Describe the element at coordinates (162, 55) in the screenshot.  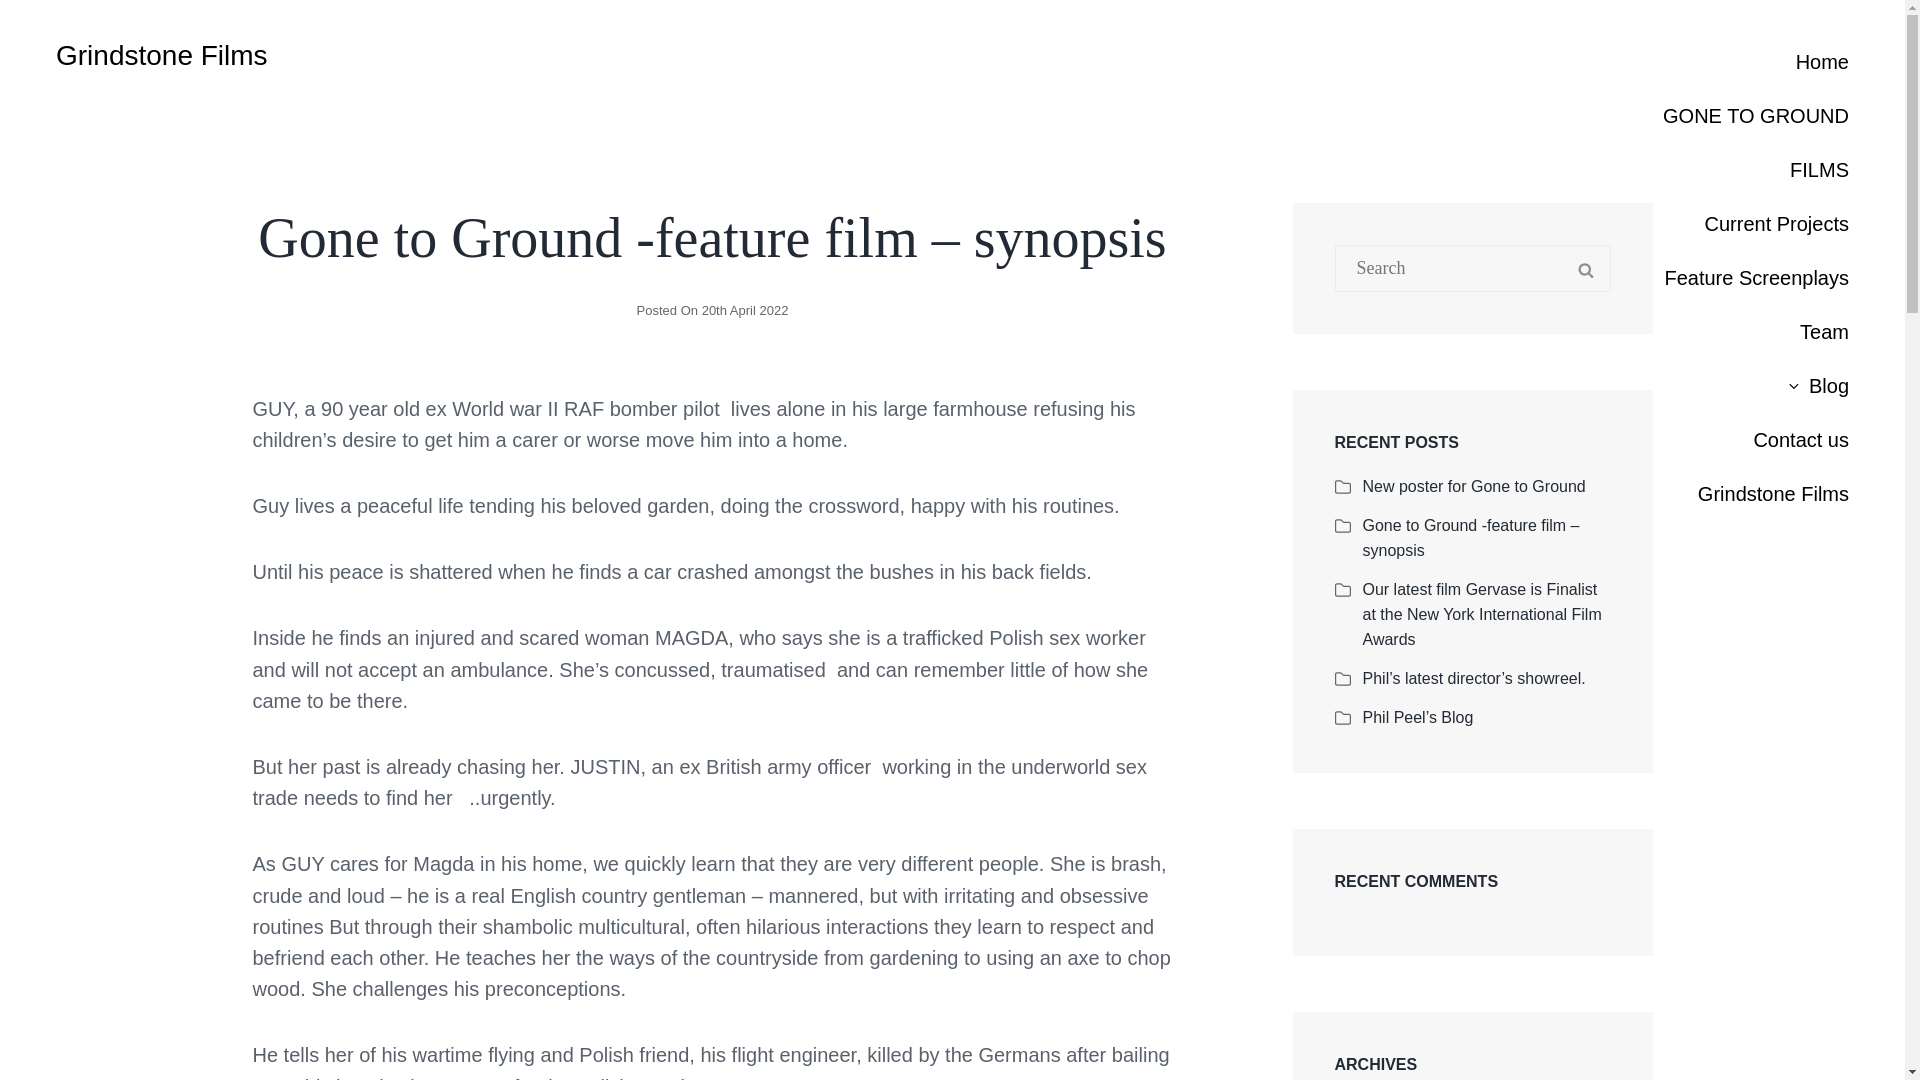
I see `Grindstone Films` at that location.